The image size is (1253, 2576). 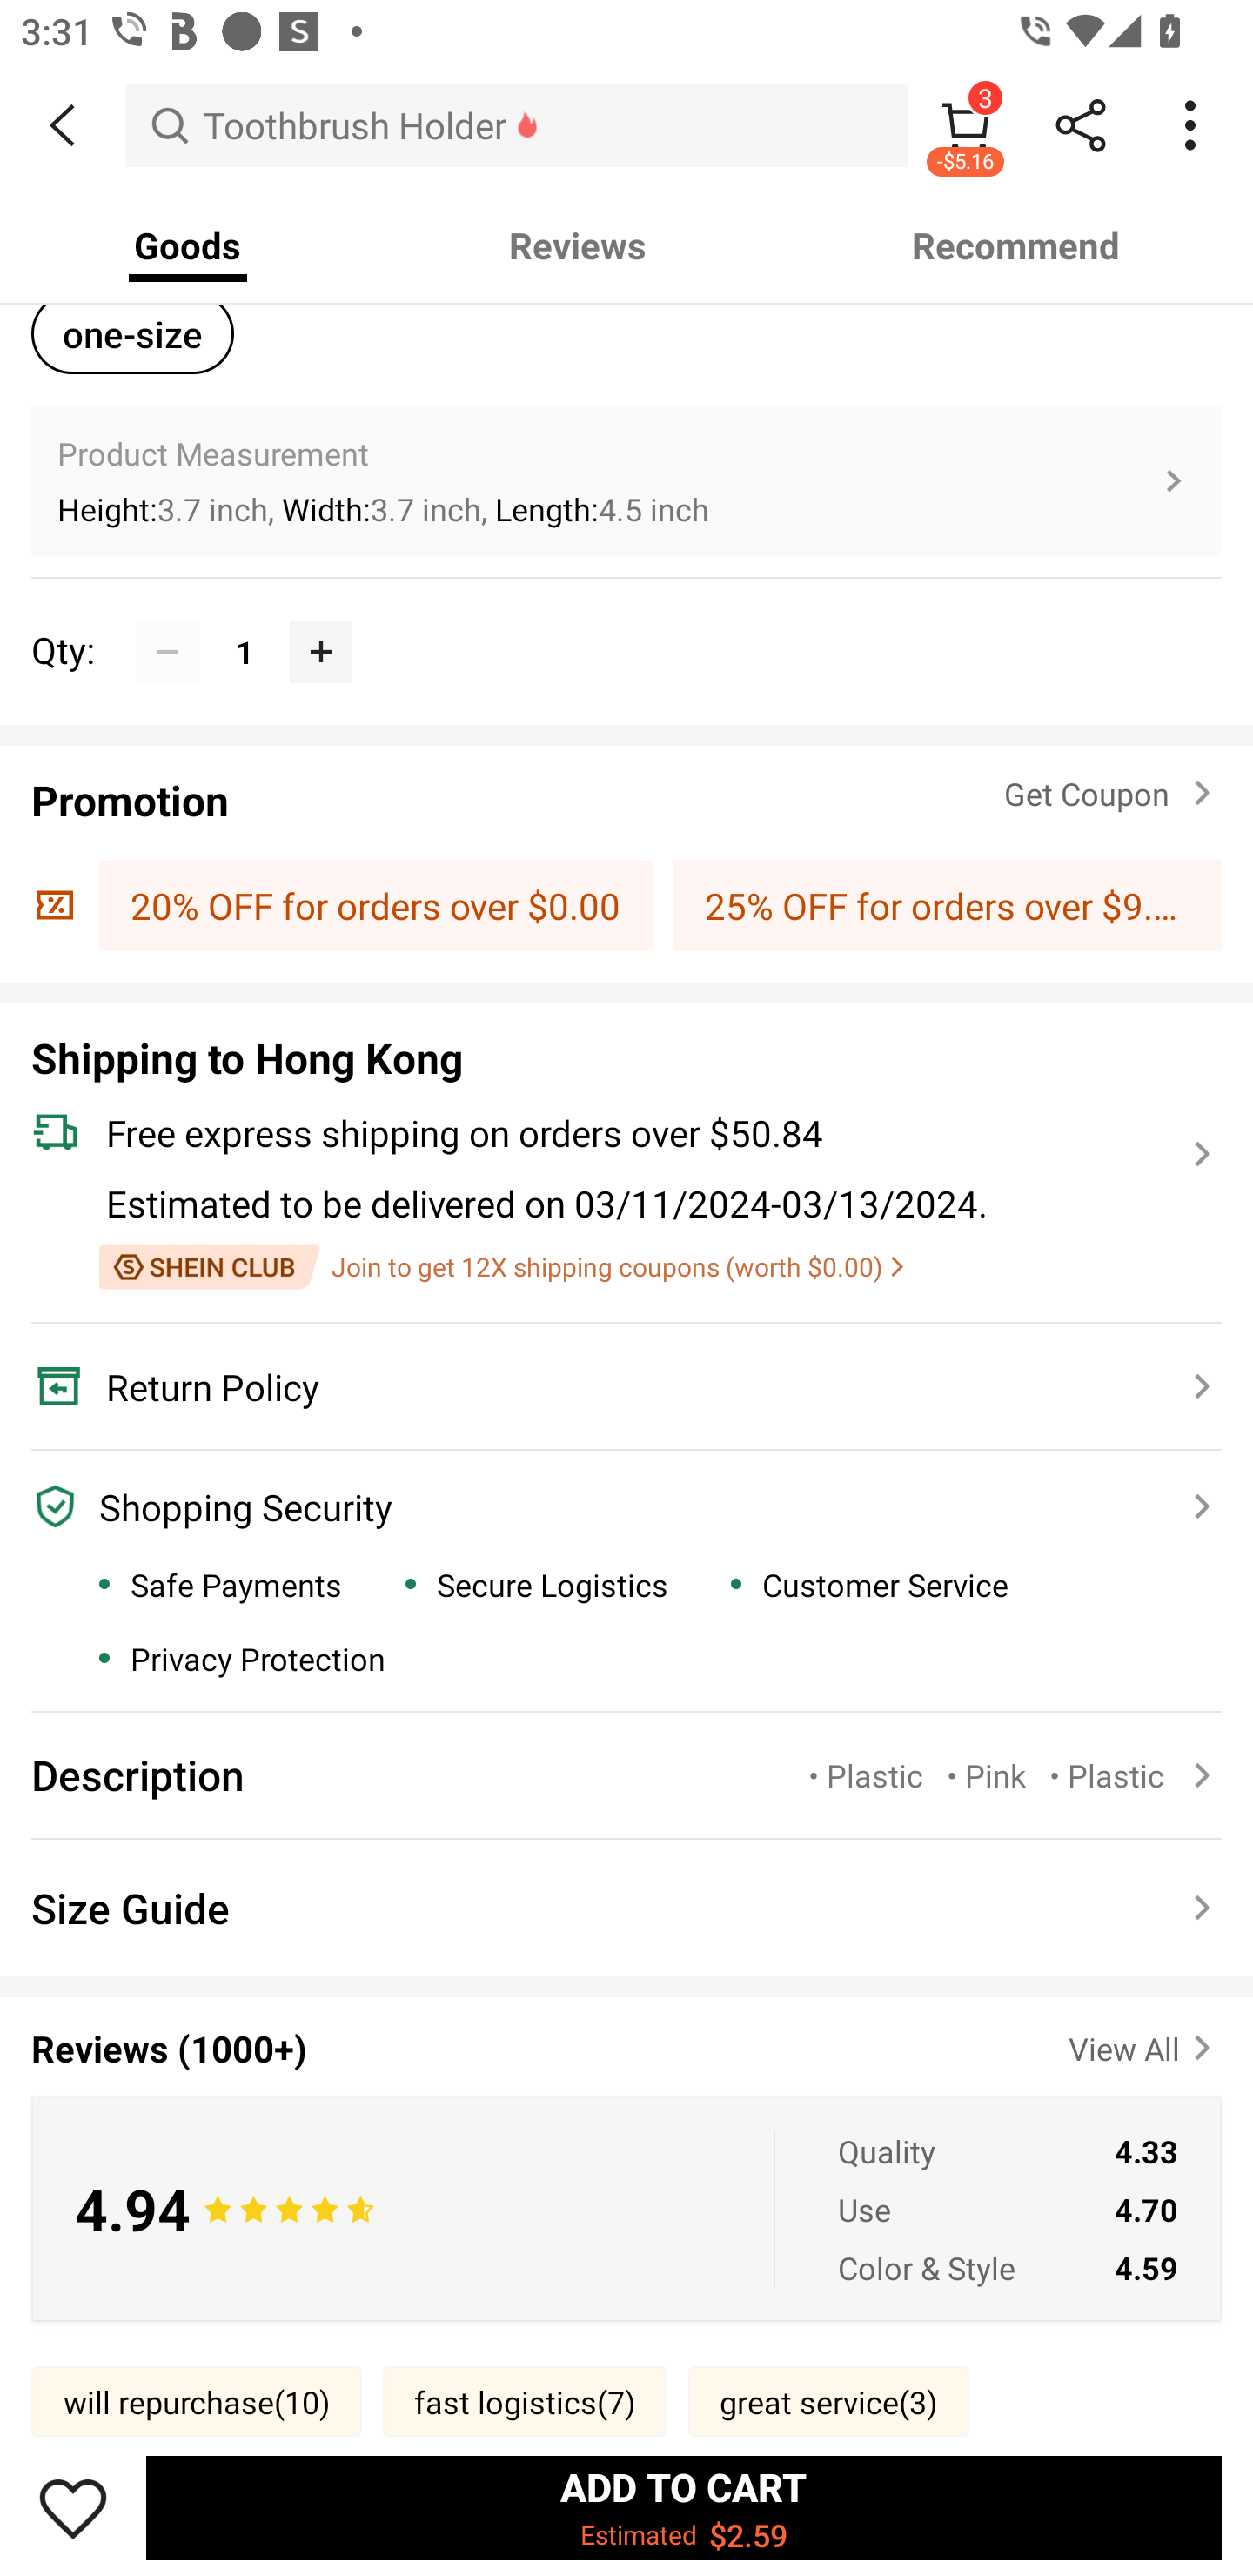 I want to click on great service(3), so click(x=828, y=2402).